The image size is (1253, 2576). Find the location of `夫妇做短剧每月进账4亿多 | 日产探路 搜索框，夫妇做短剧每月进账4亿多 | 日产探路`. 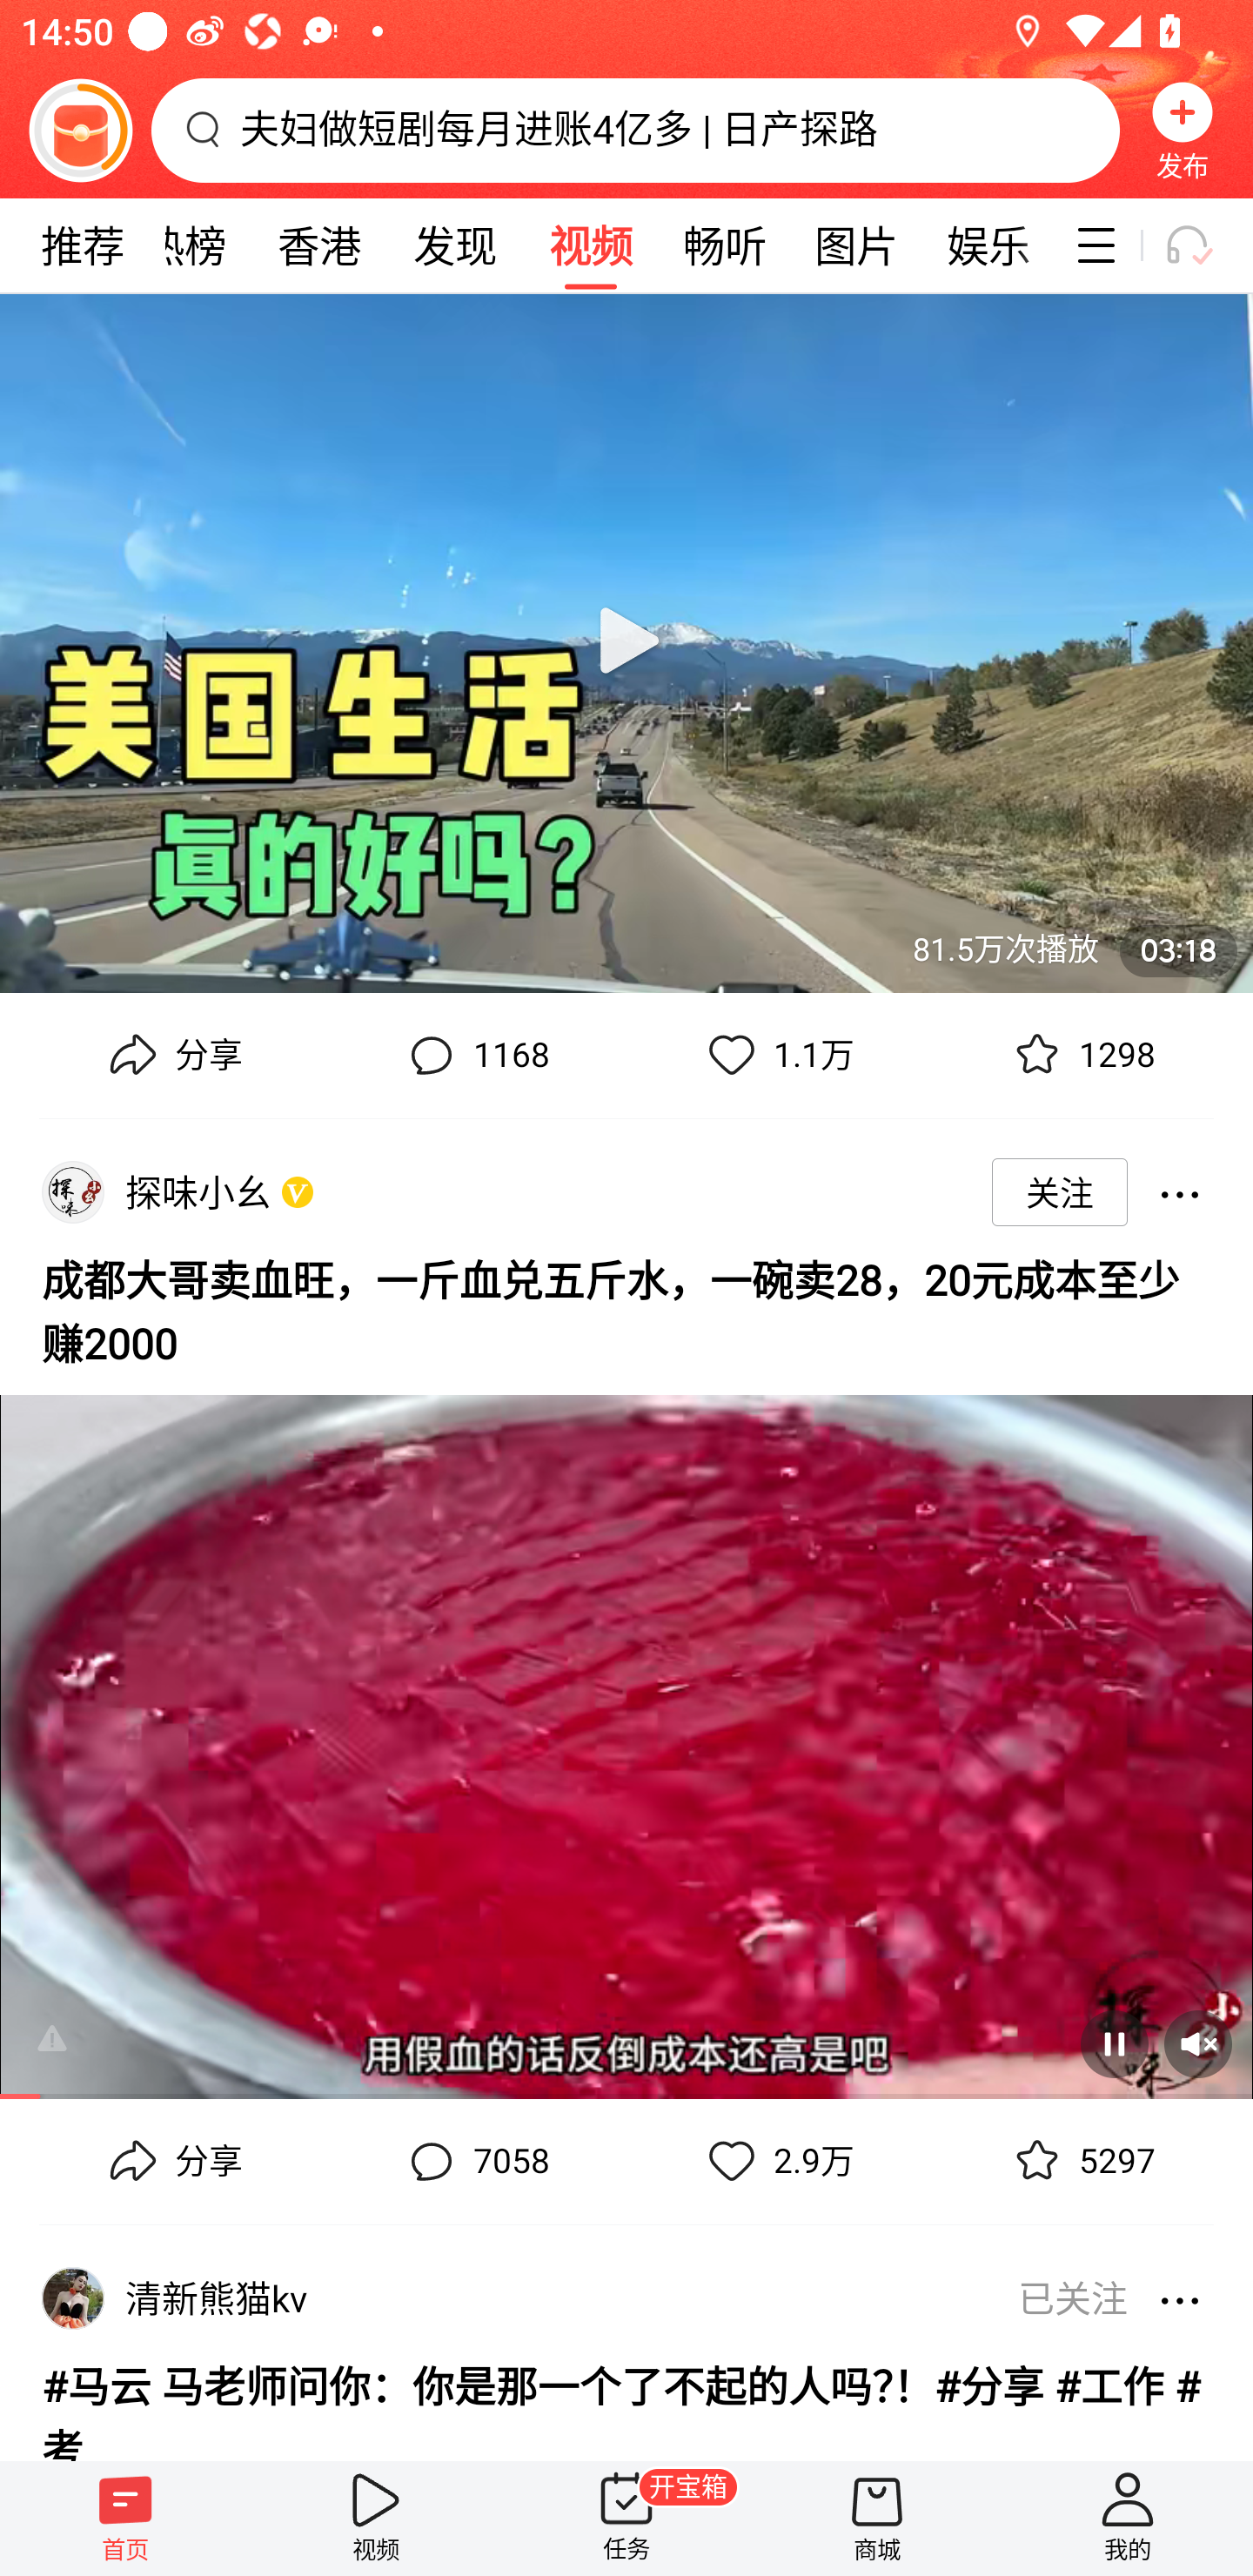

夫妇做短剧每月进账4亿多 | 日产探路 搜索框，夫妇做短剧每月进账4亿多 | 日产探路 is located at coordinates (635, 130).